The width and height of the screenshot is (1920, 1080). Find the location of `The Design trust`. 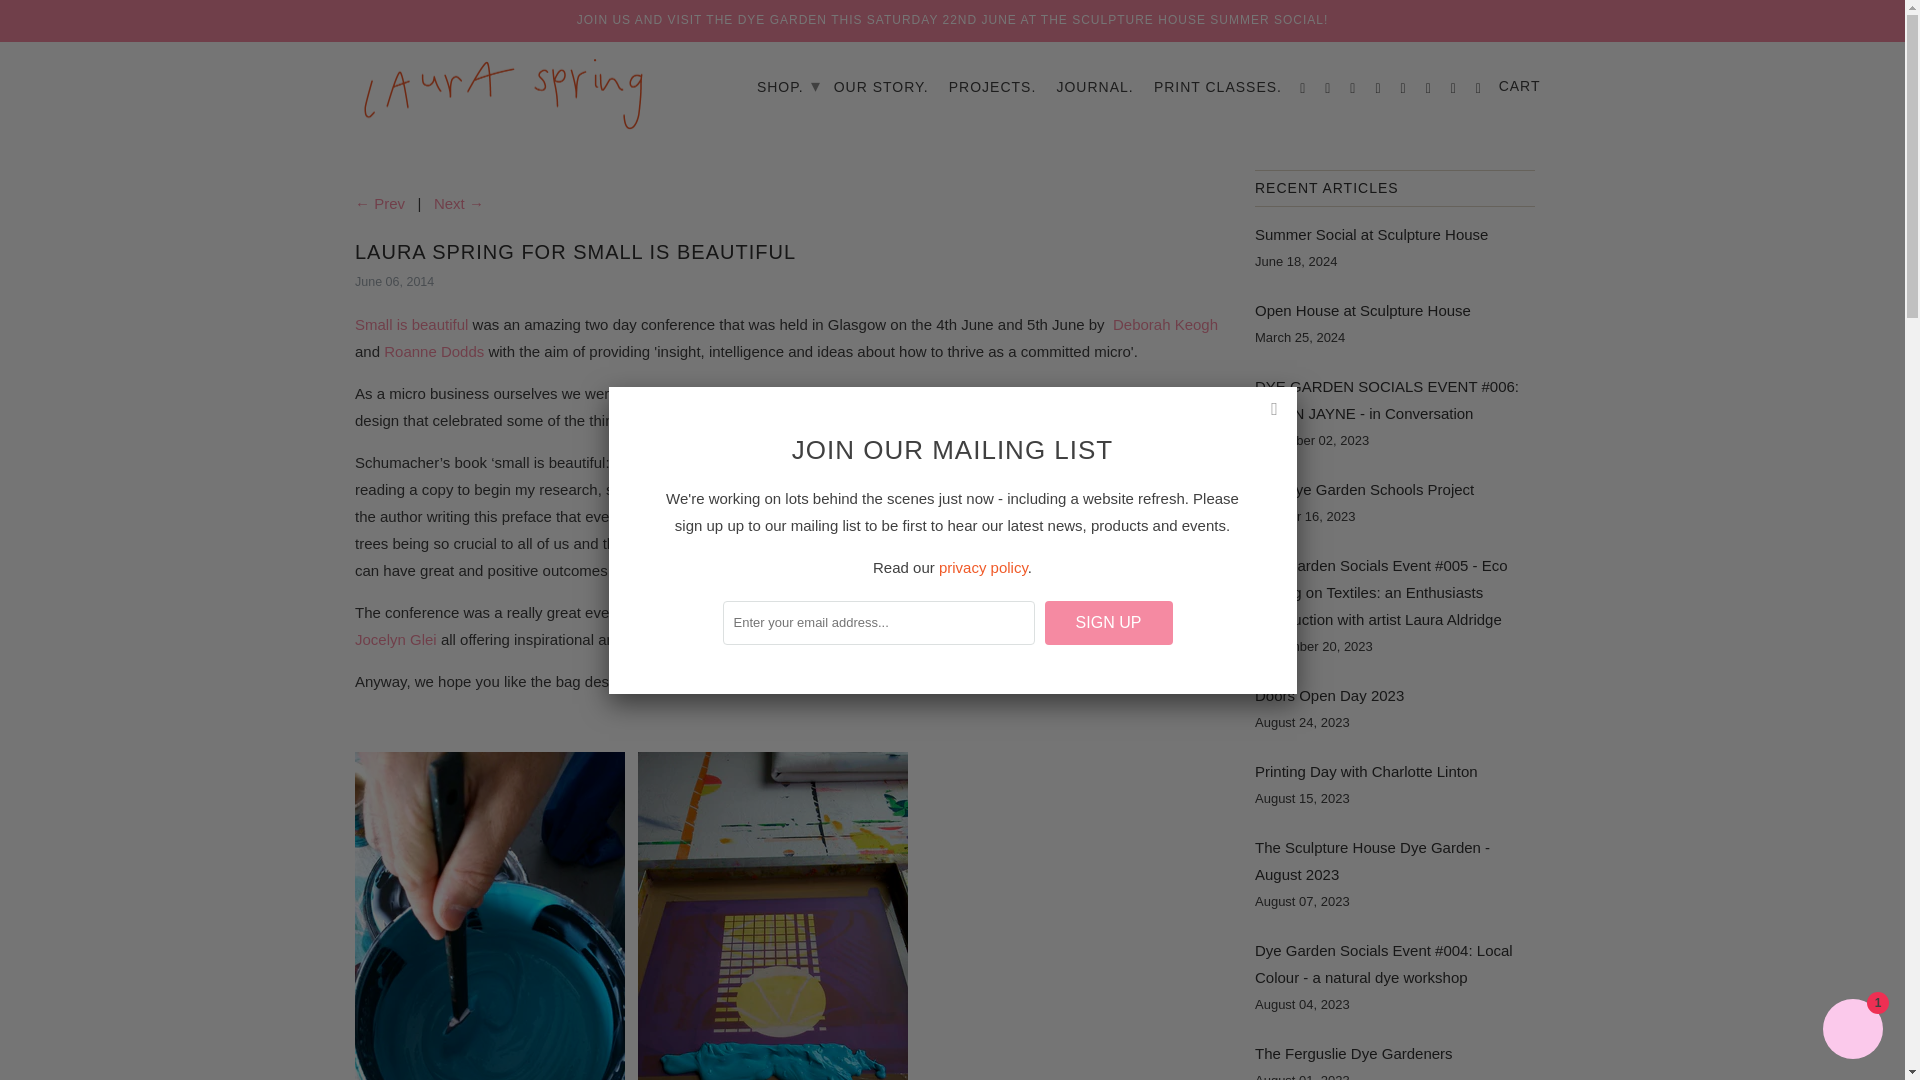

The Design trust is located at coordinates (1026, 612).